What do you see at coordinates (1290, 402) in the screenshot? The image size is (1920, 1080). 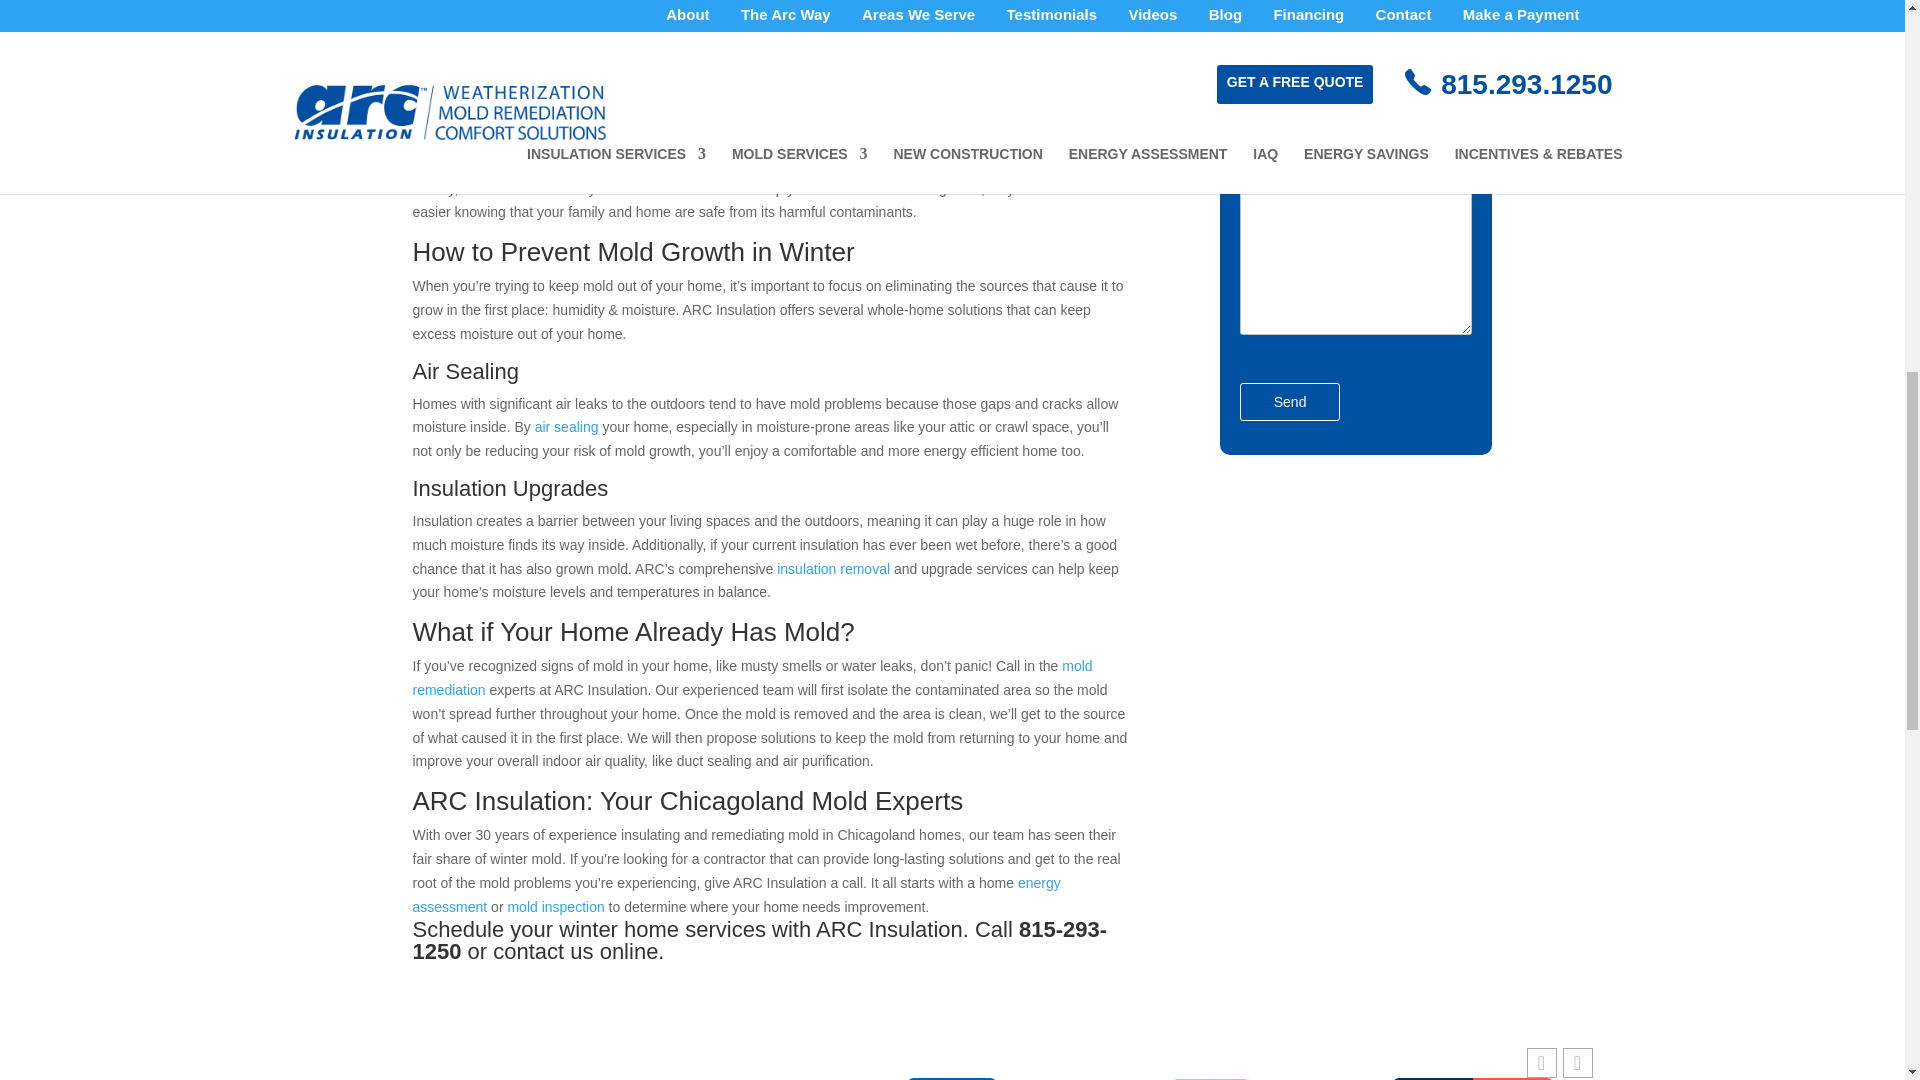 I see `Send` at bounding box center [1290, 402].